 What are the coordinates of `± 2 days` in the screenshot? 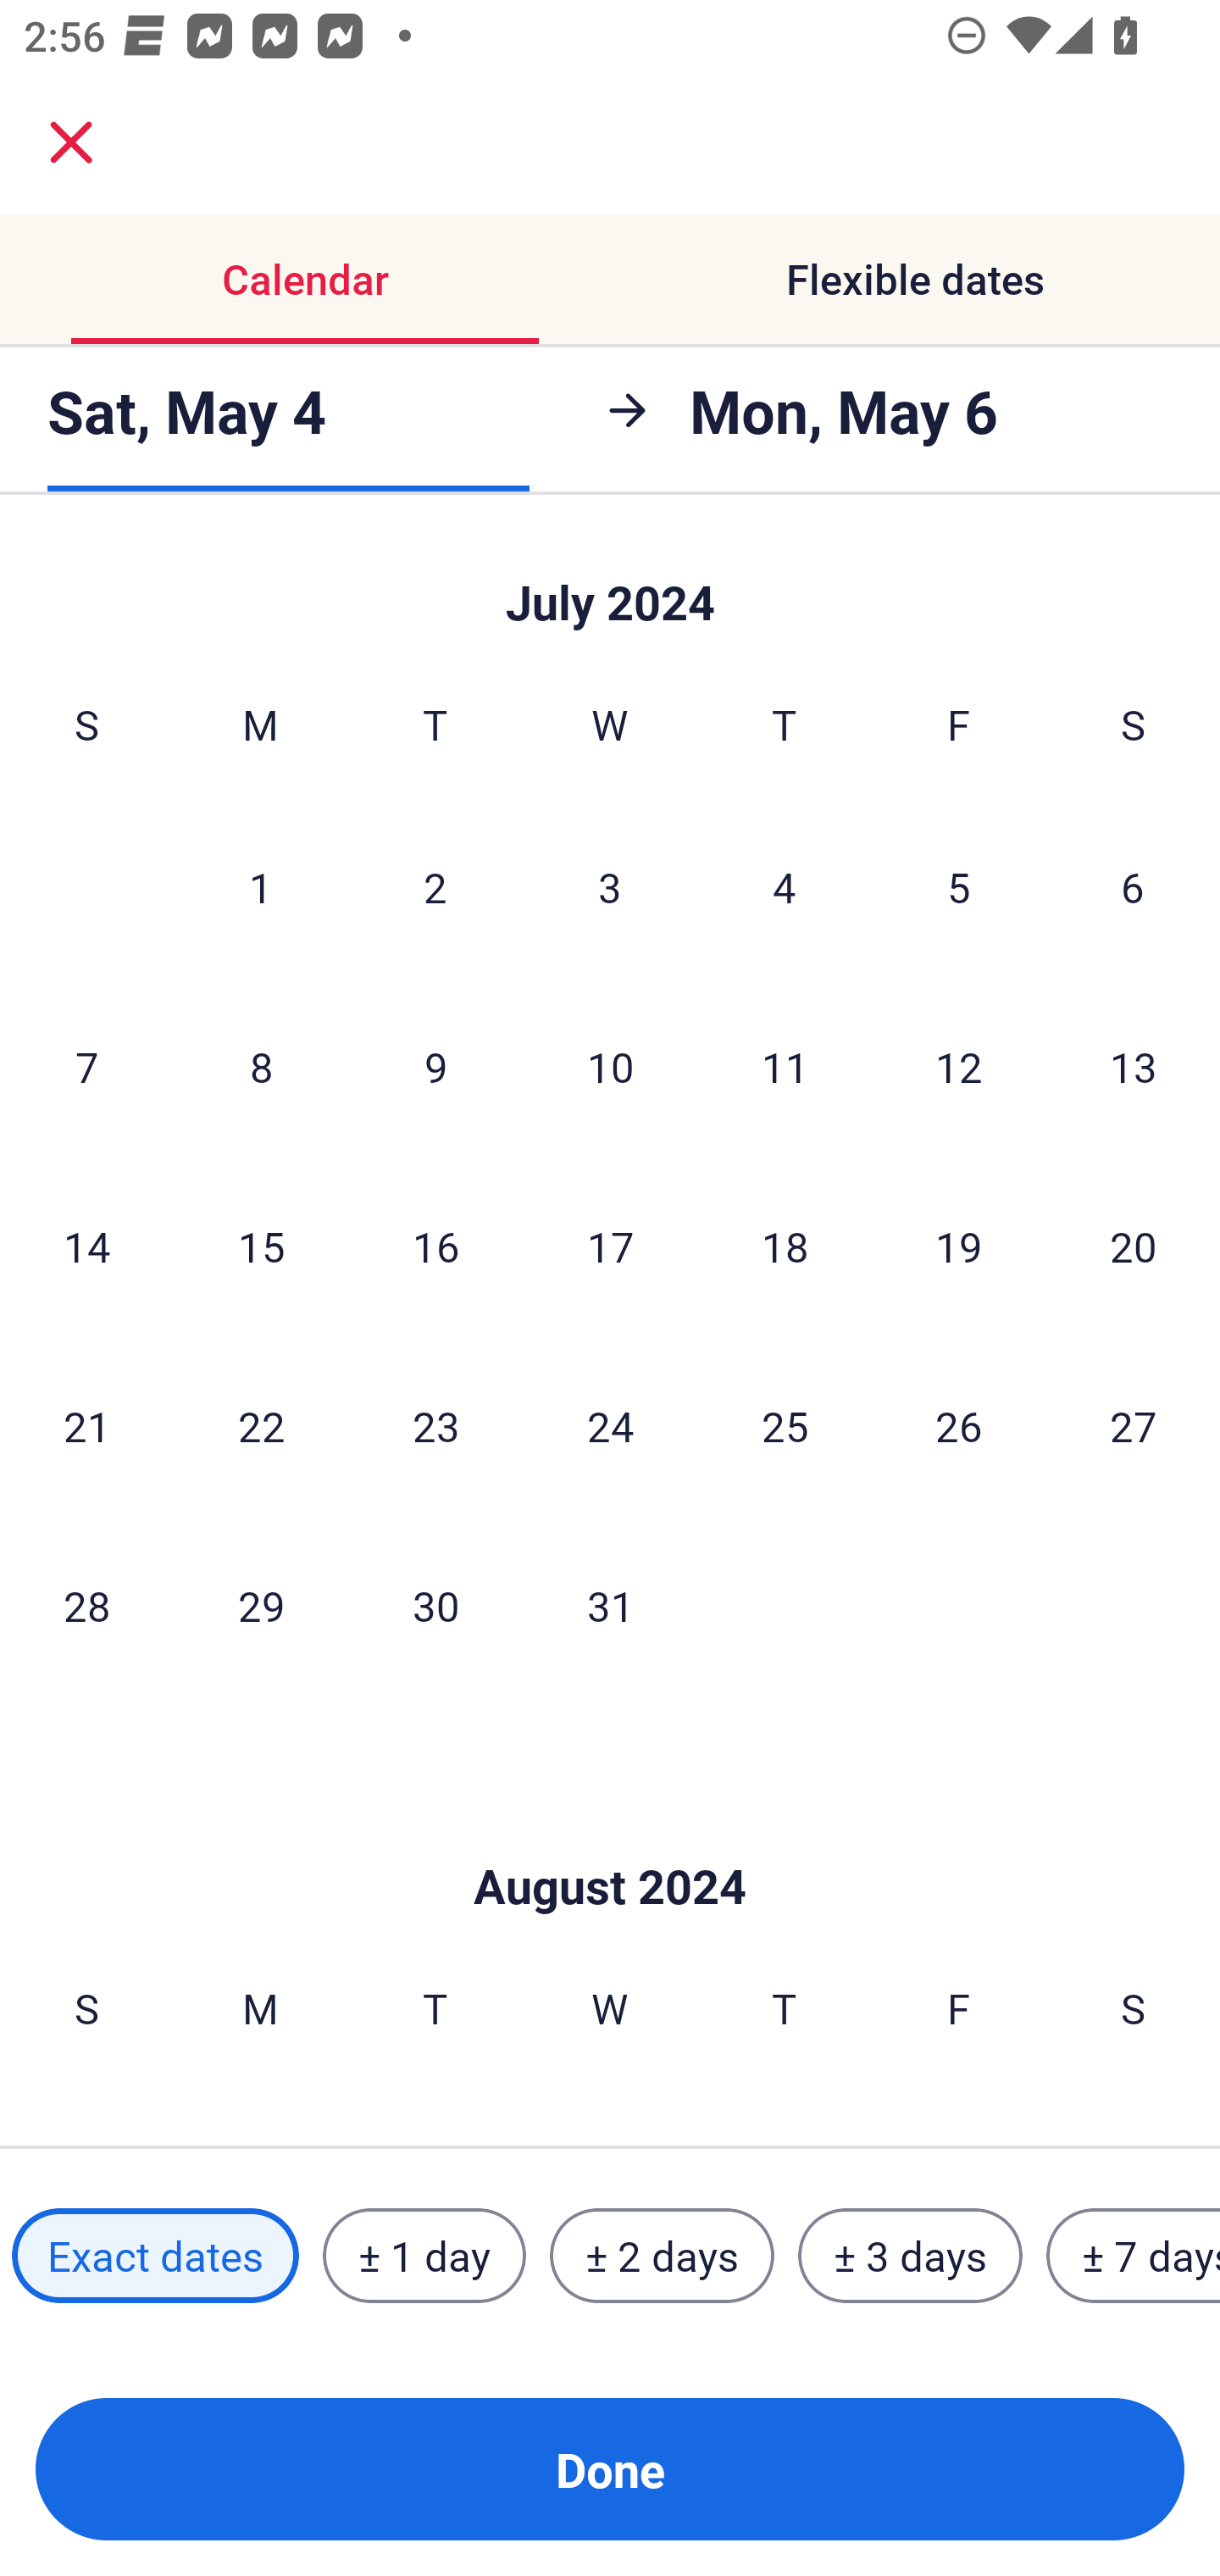 It's located at (663, 2255).